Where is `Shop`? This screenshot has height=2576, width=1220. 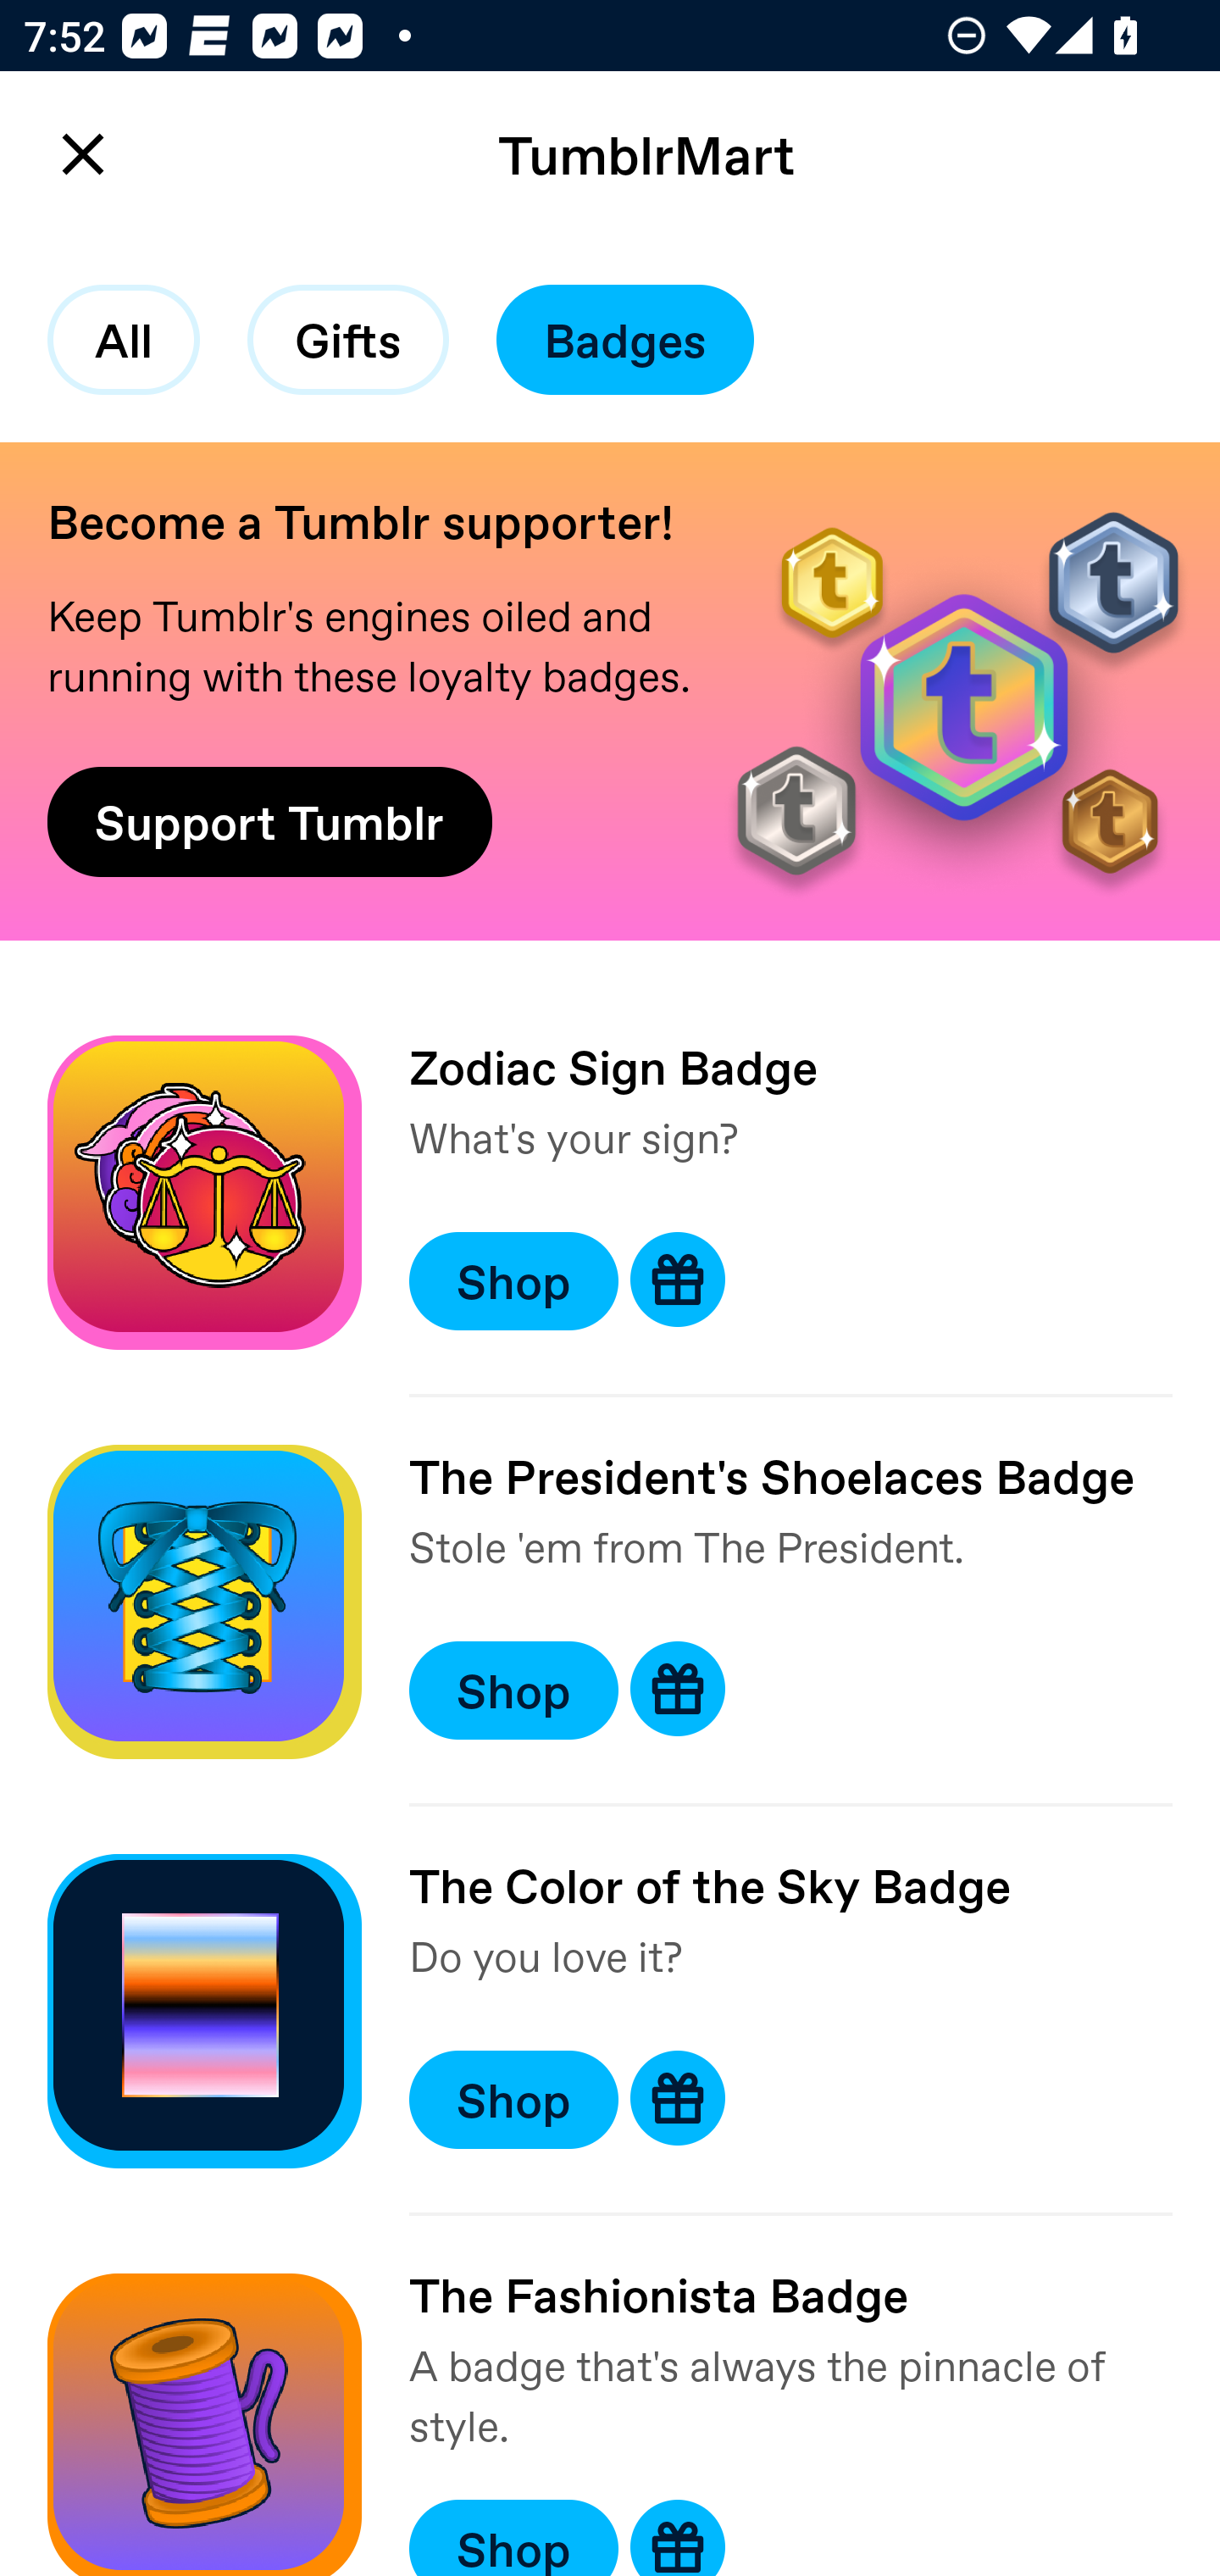
Shop is located at coordinates (513, 2099).